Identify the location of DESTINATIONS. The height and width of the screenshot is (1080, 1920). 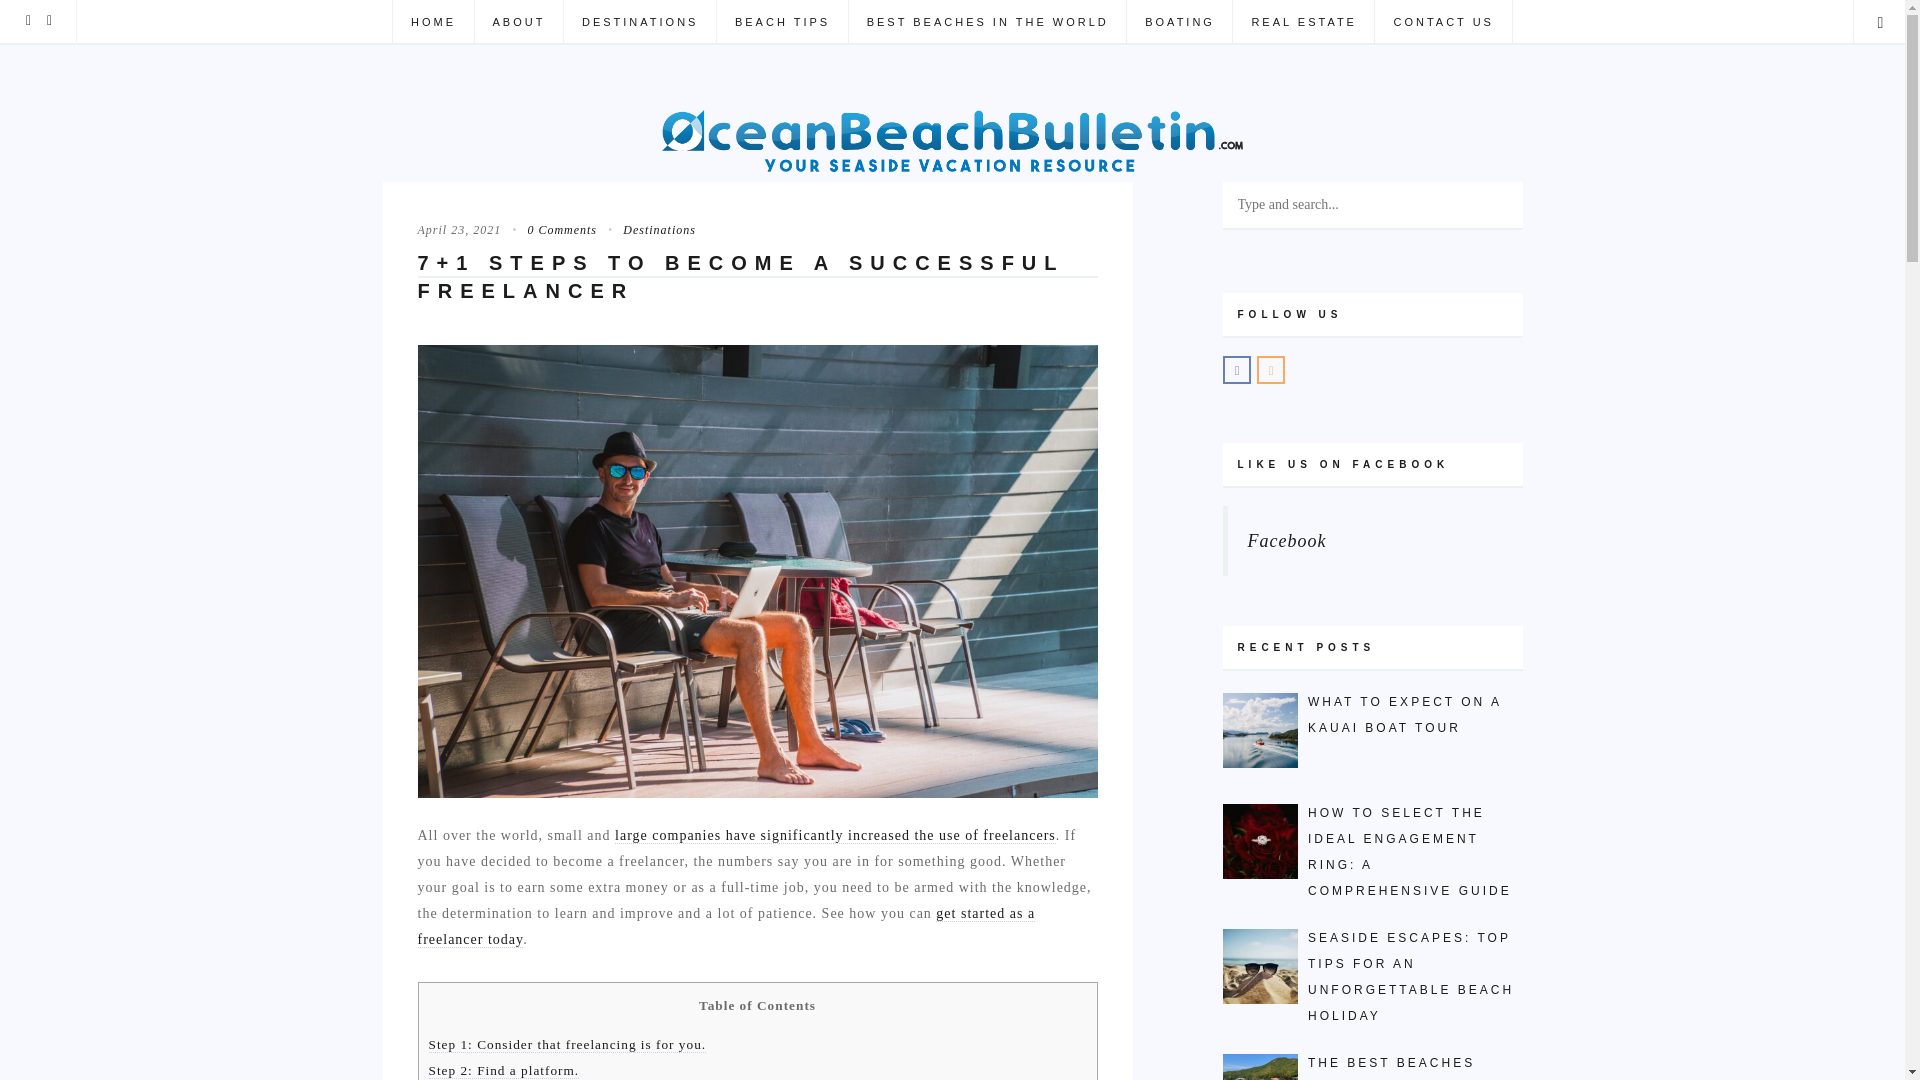
(639, 22).